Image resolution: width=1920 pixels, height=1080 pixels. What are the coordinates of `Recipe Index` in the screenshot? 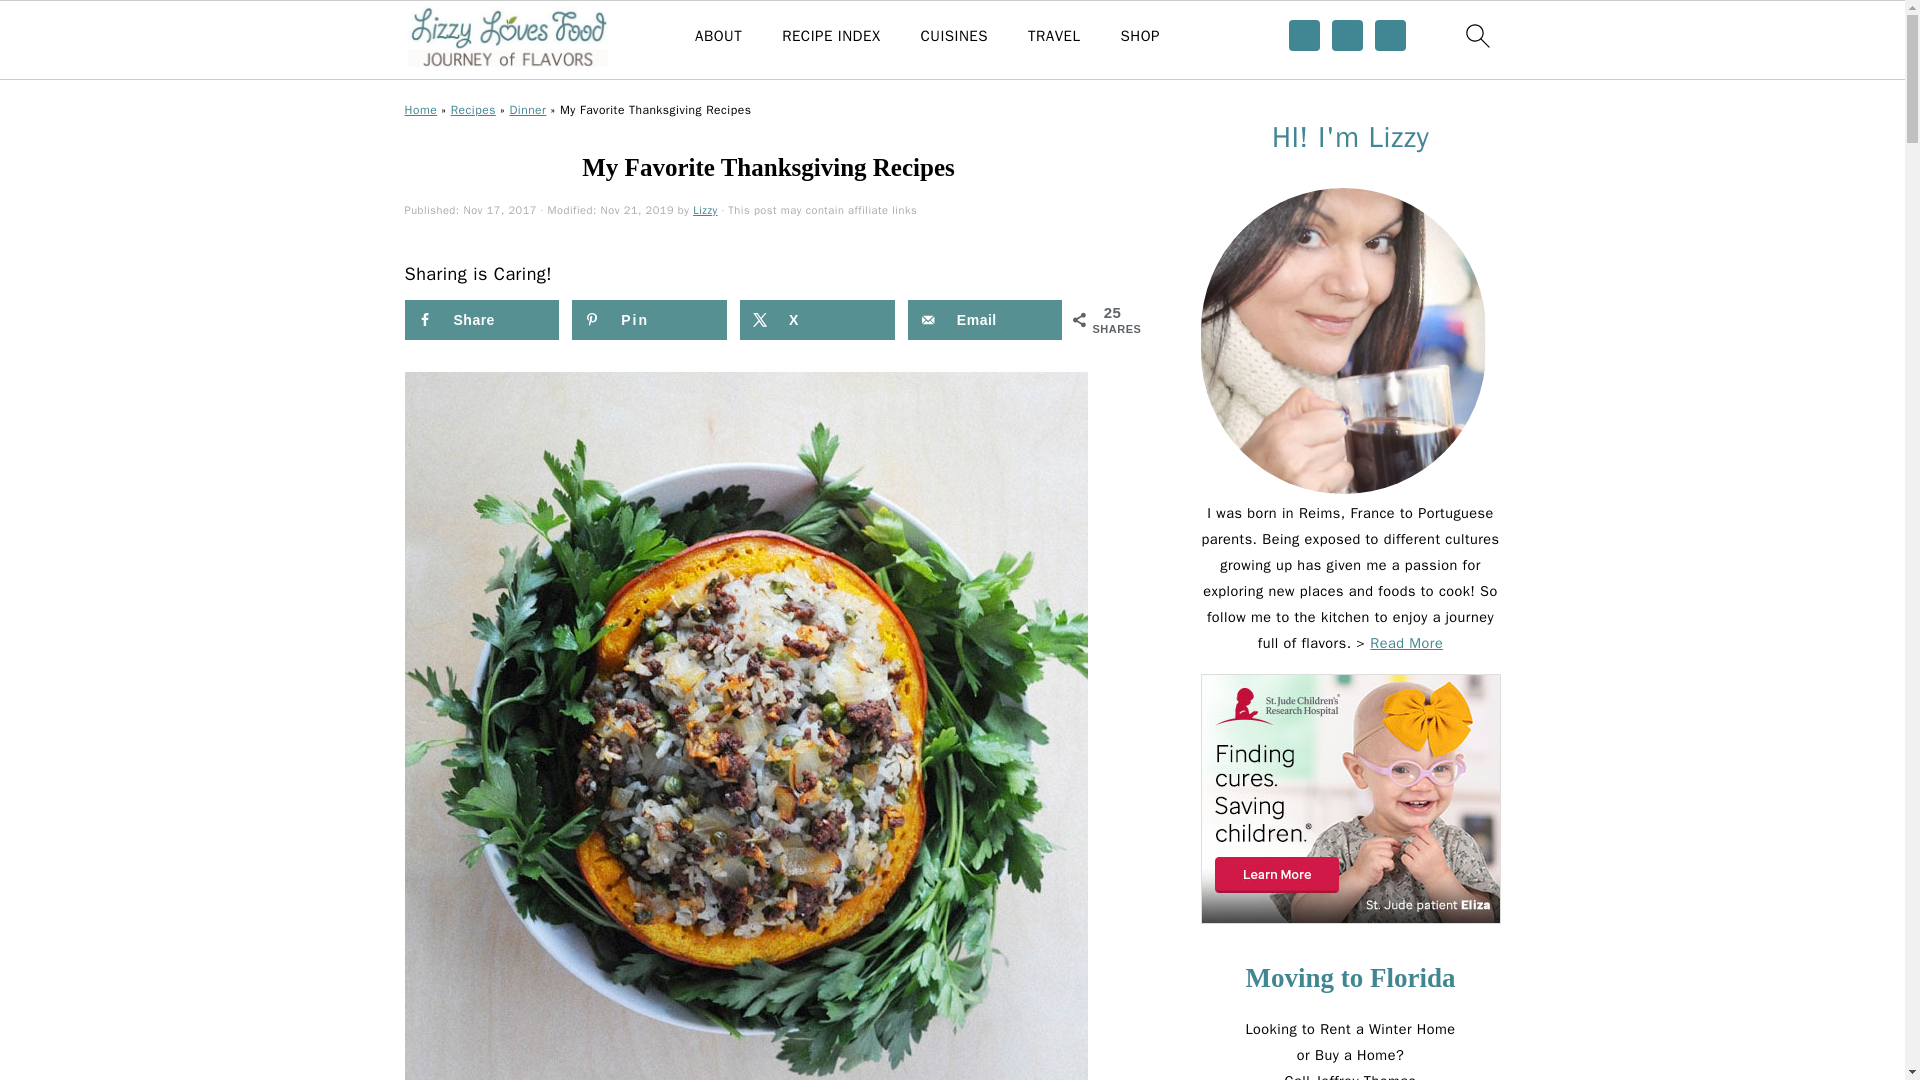 It's located at (830, 36).